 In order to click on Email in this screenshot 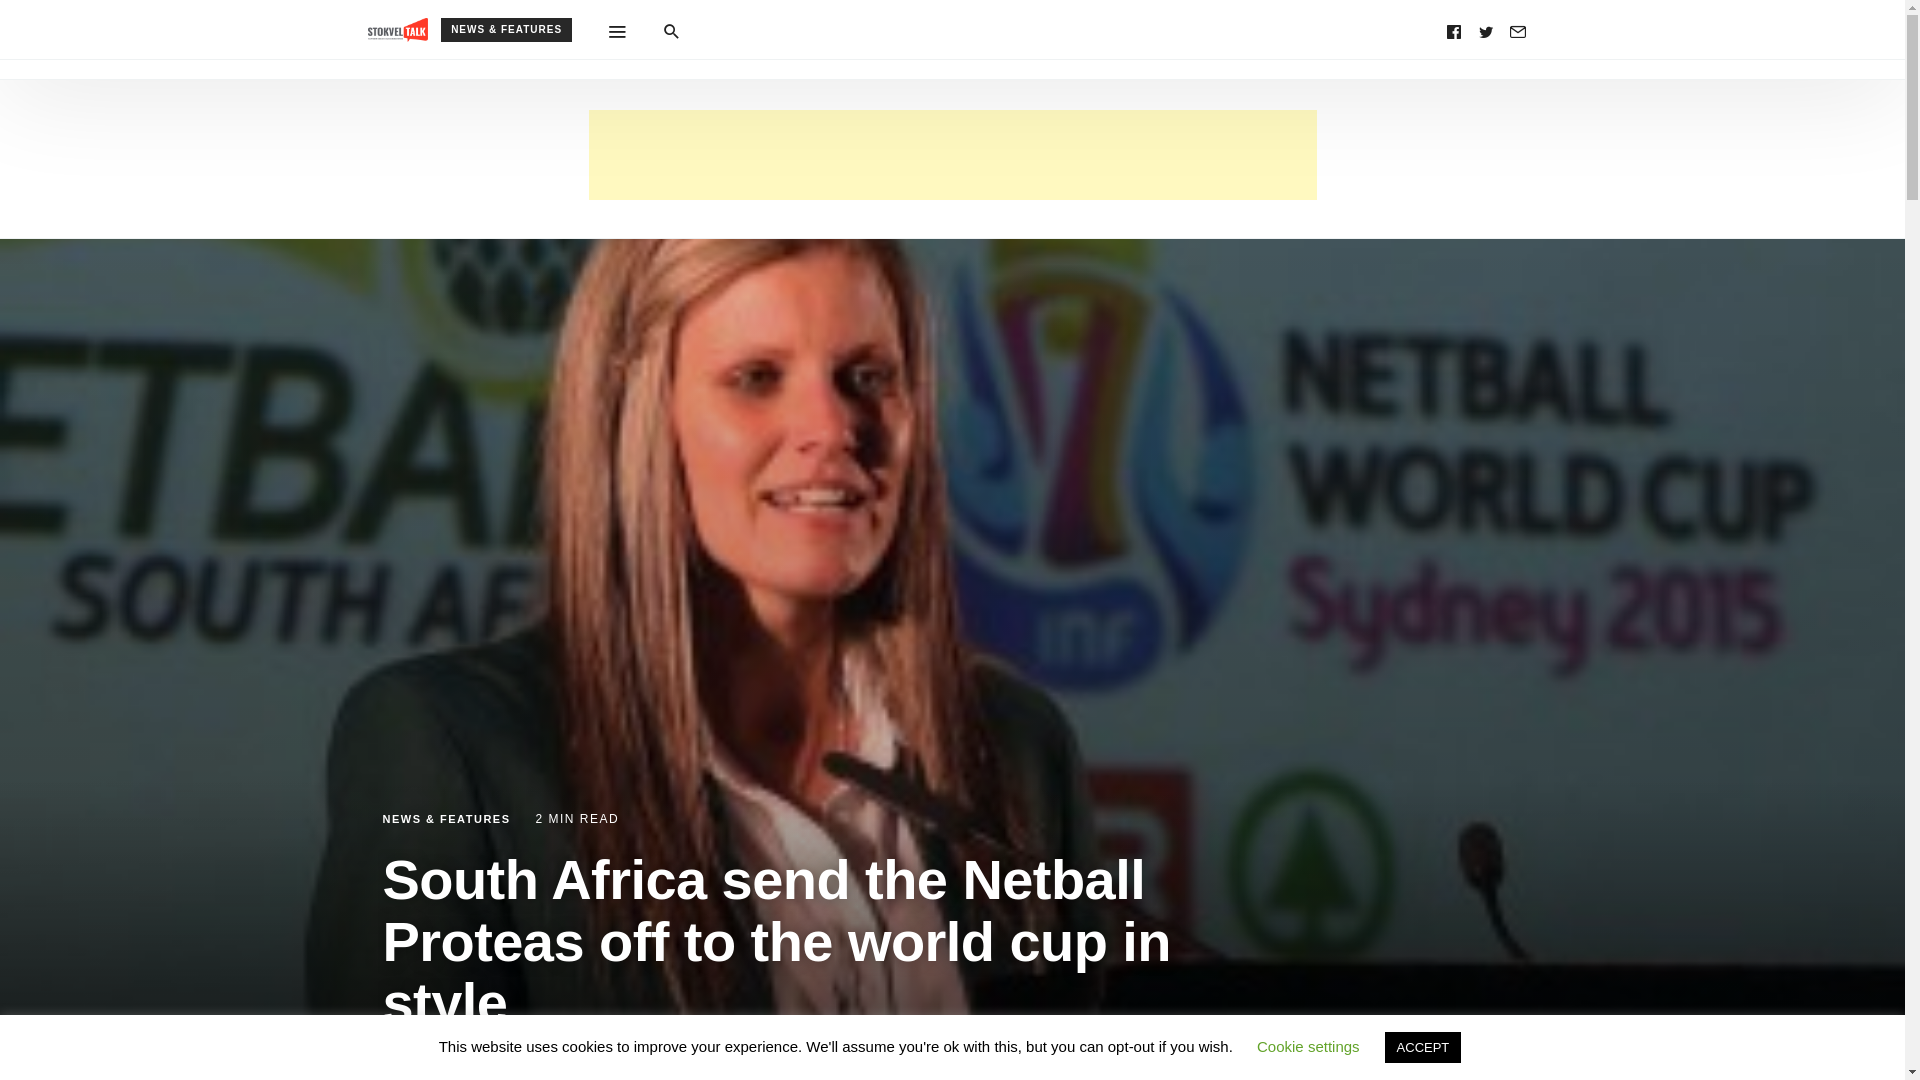, I will do `click(1518, 30)`.